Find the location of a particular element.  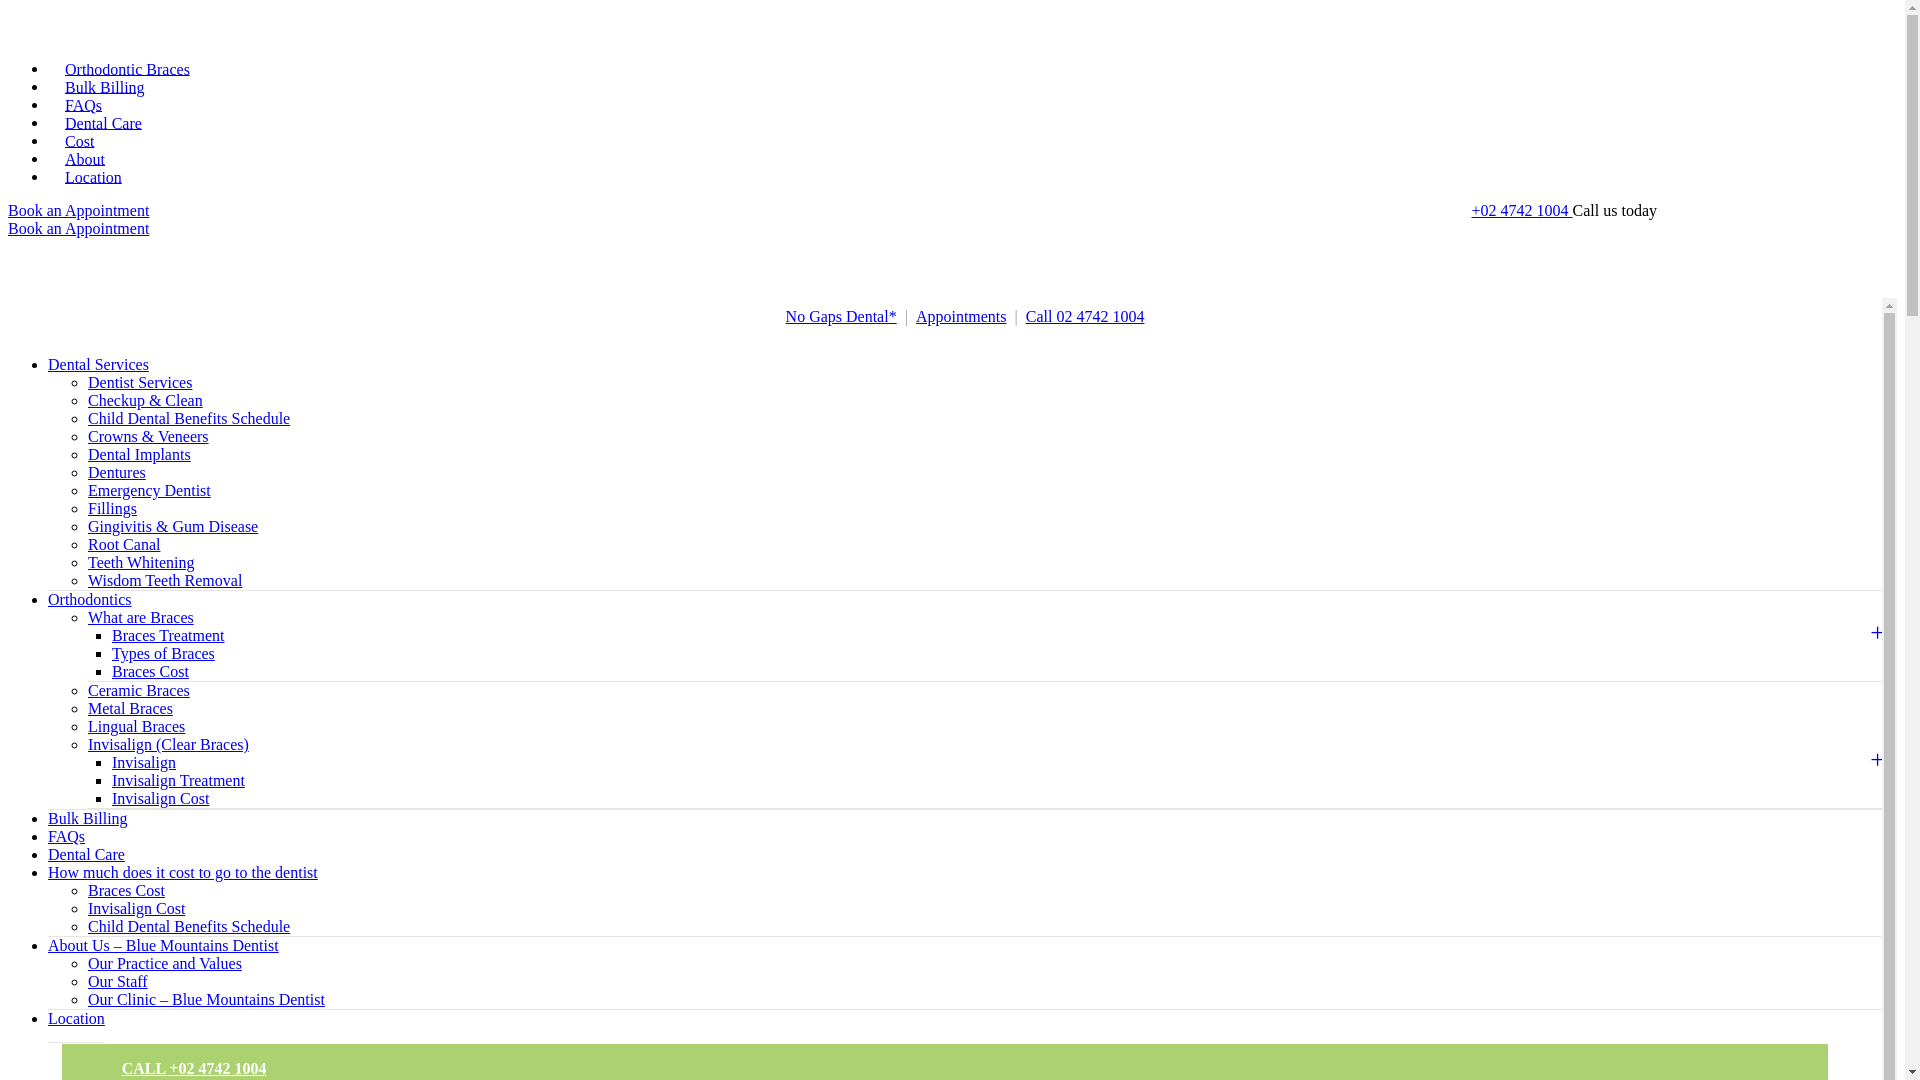

Lingual Braces is located at coordinates (136, 726).